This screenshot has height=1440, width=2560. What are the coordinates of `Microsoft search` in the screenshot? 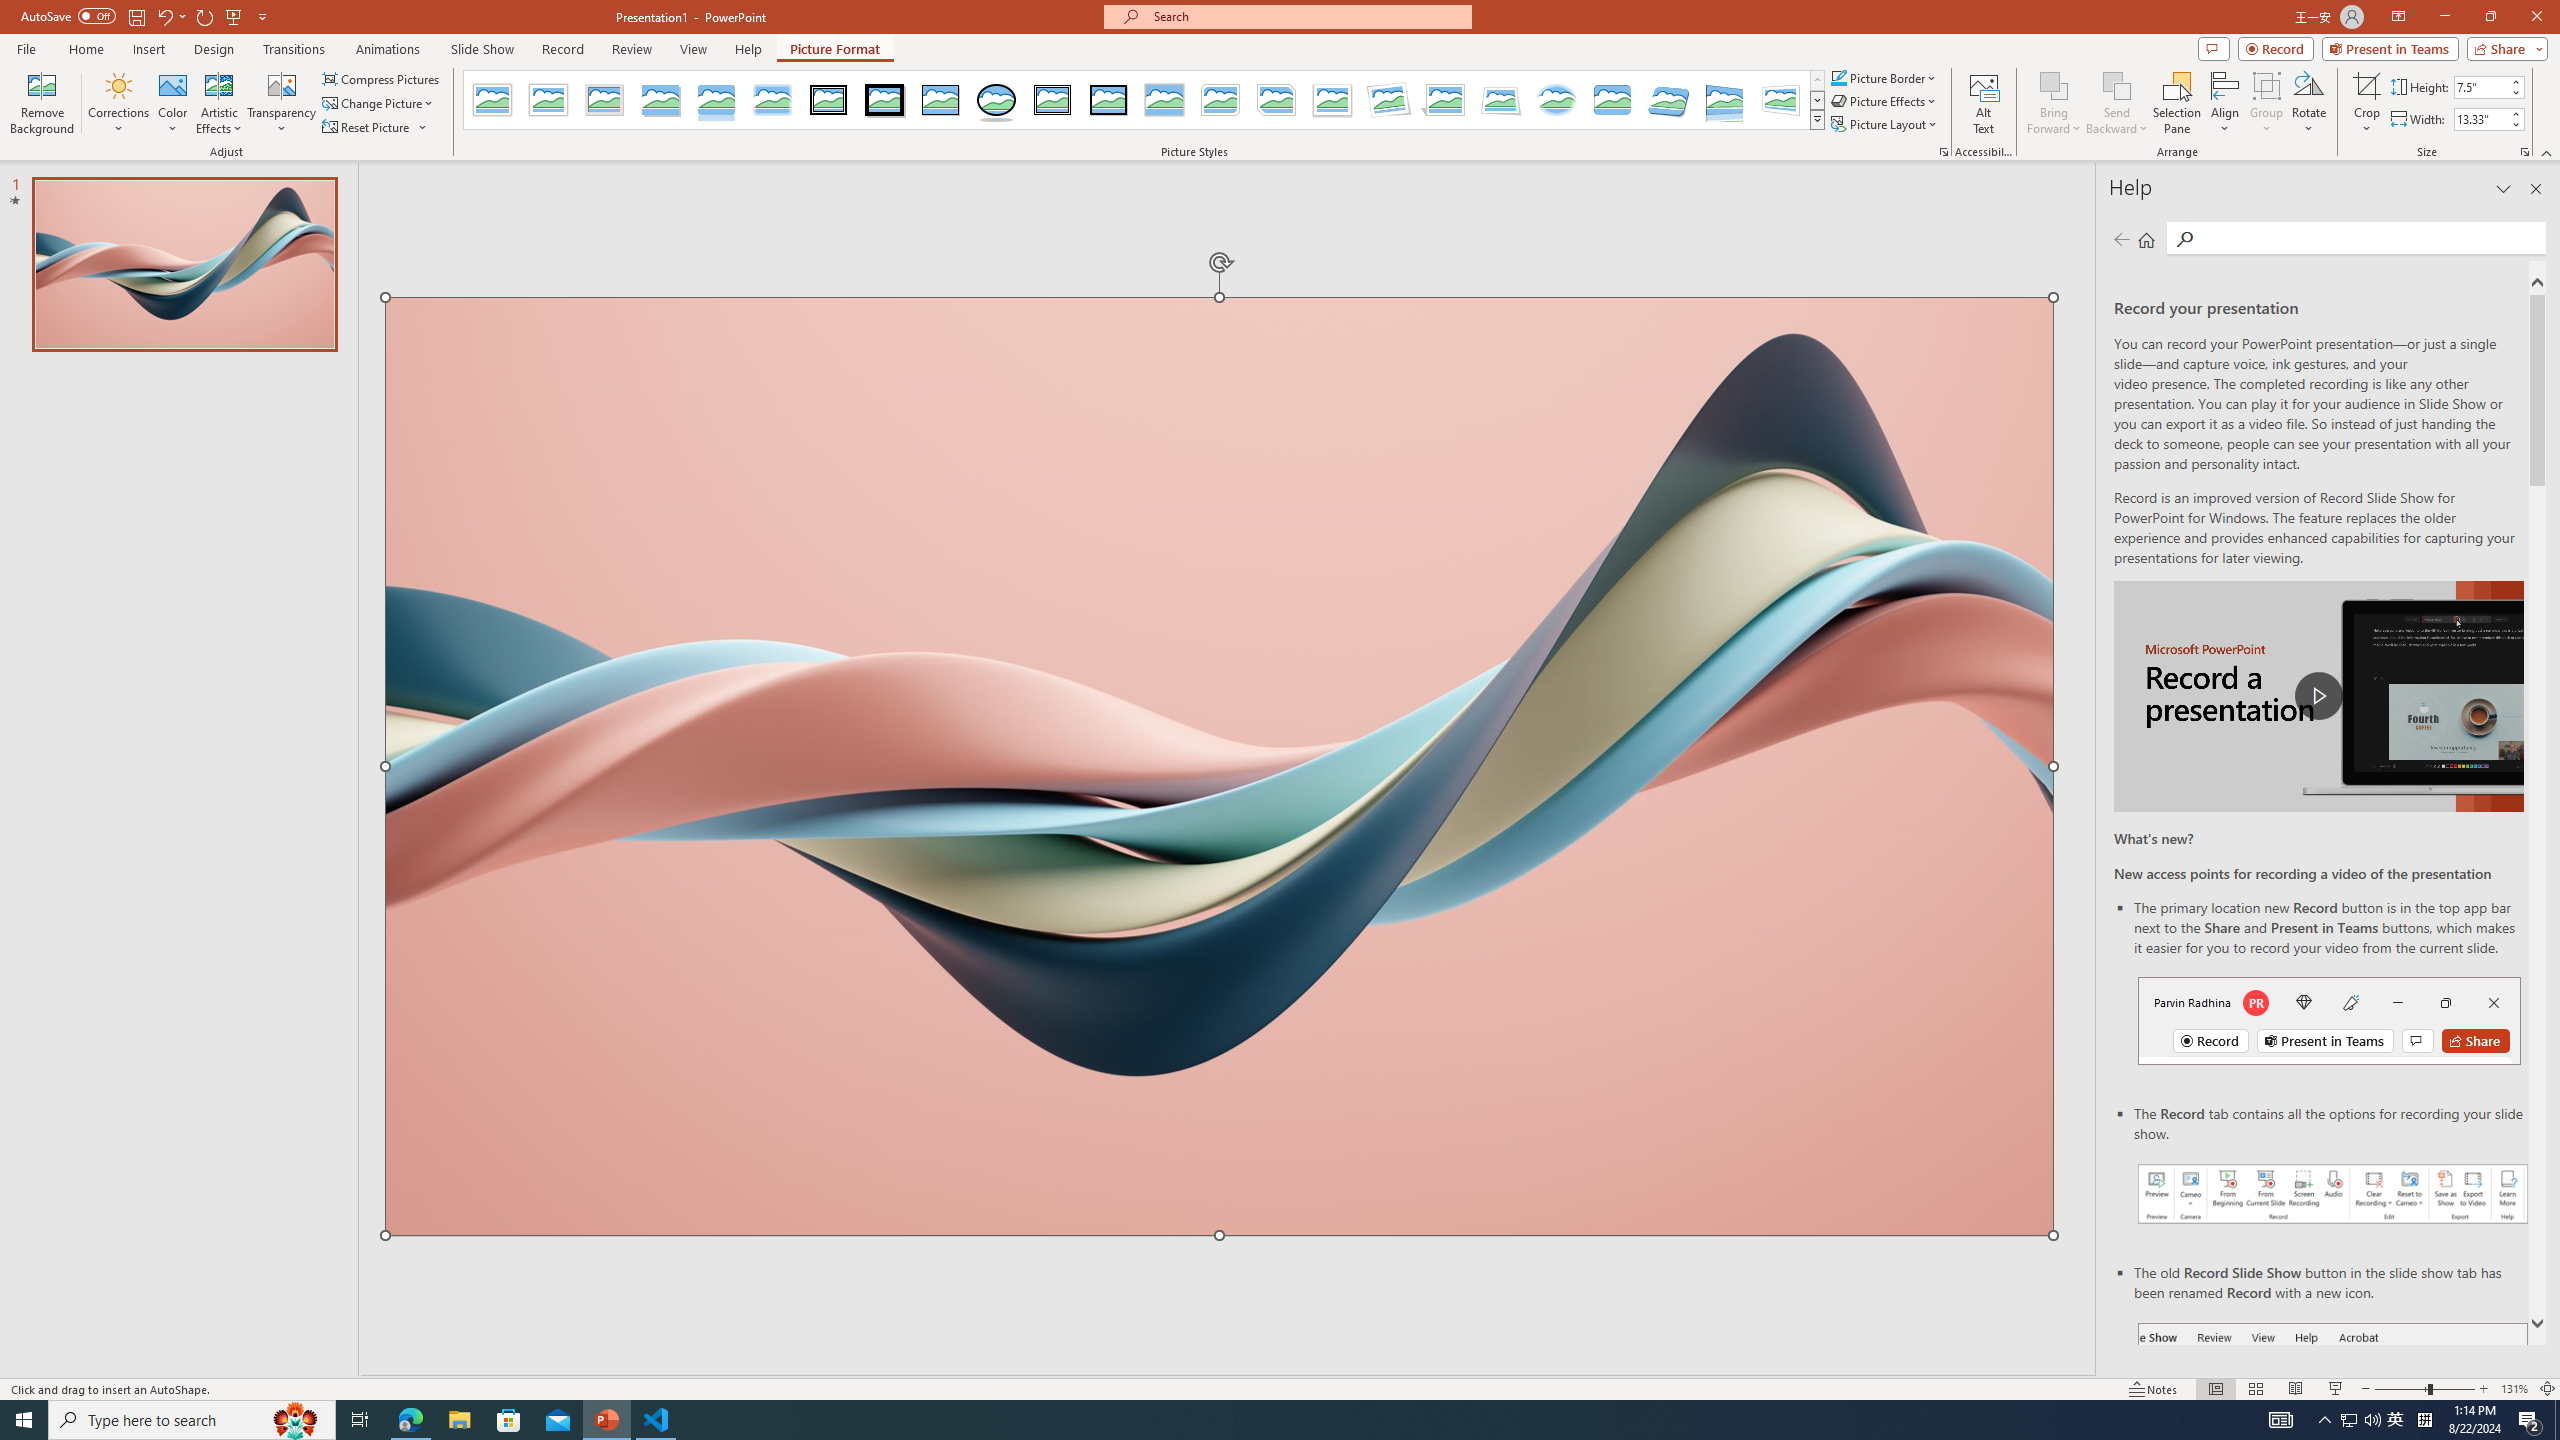 It's located at (1306, 16).